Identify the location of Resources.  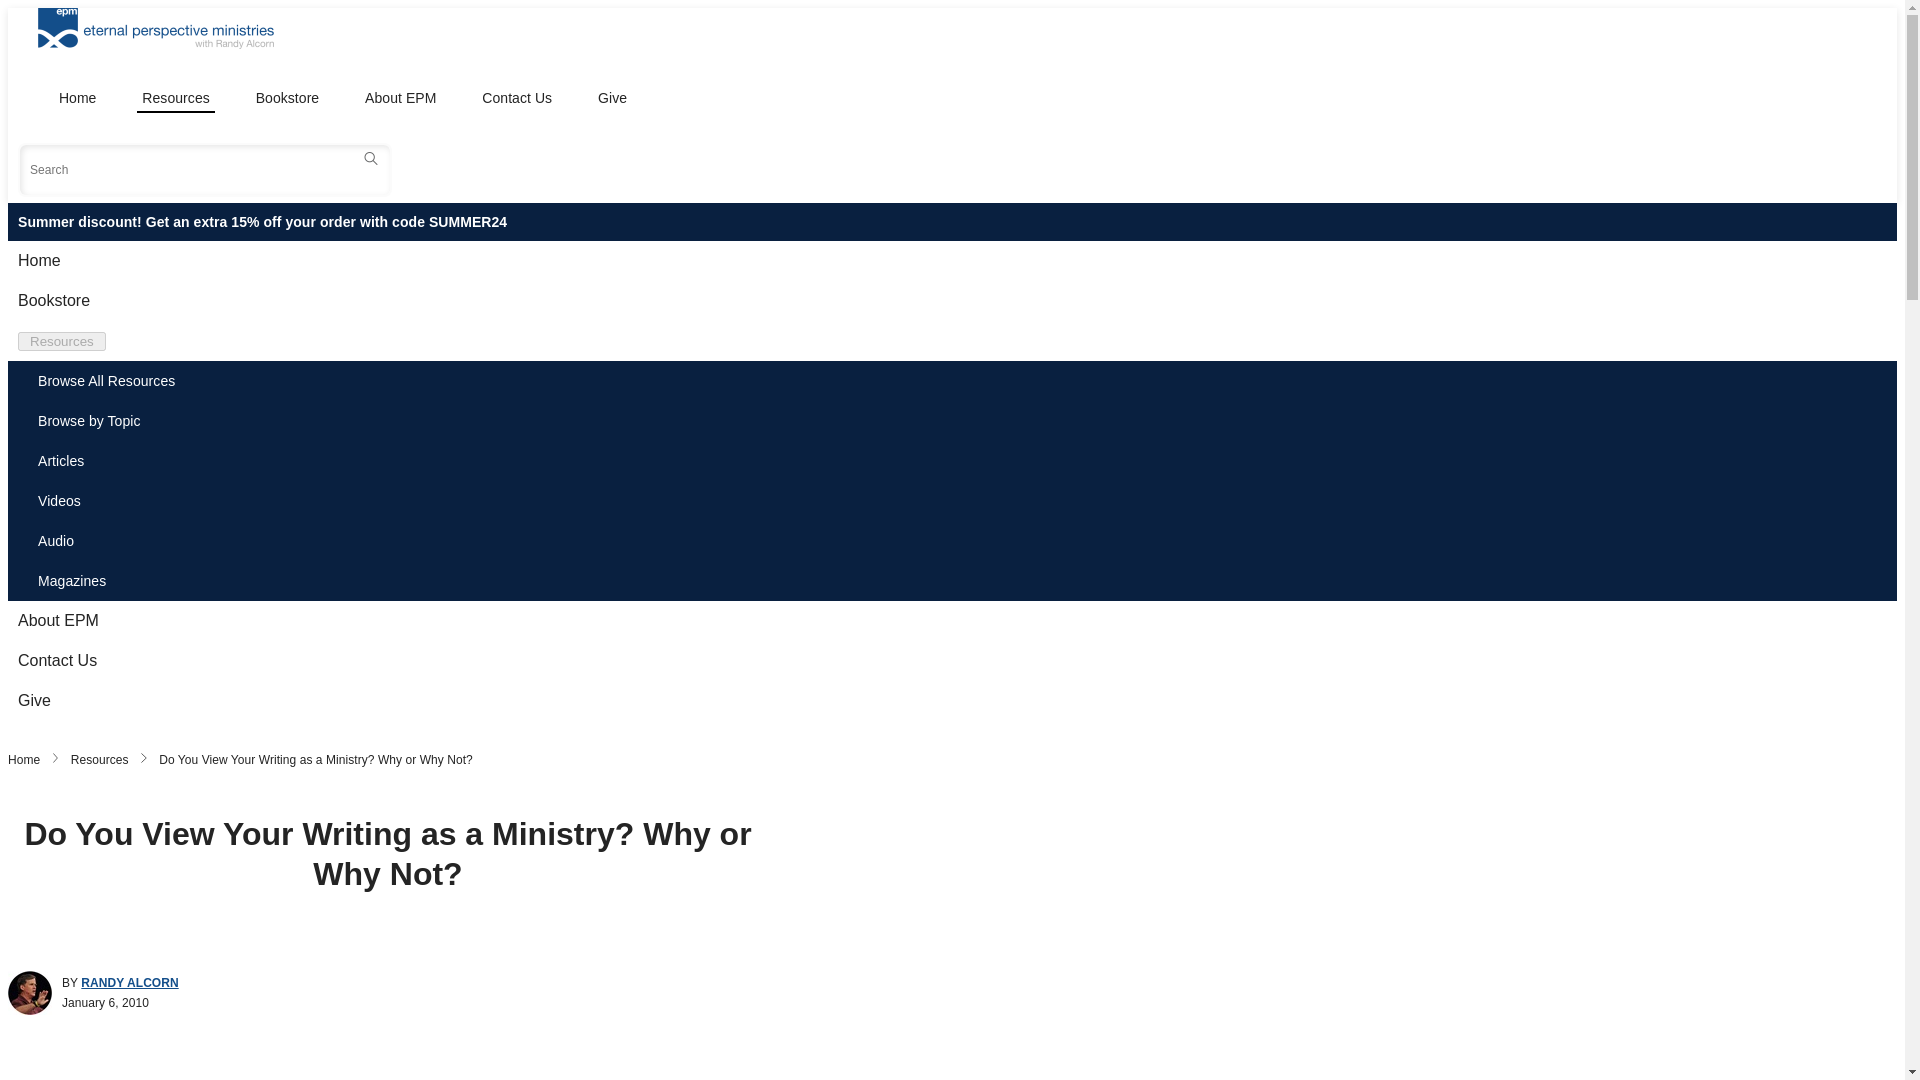
(174, 98).